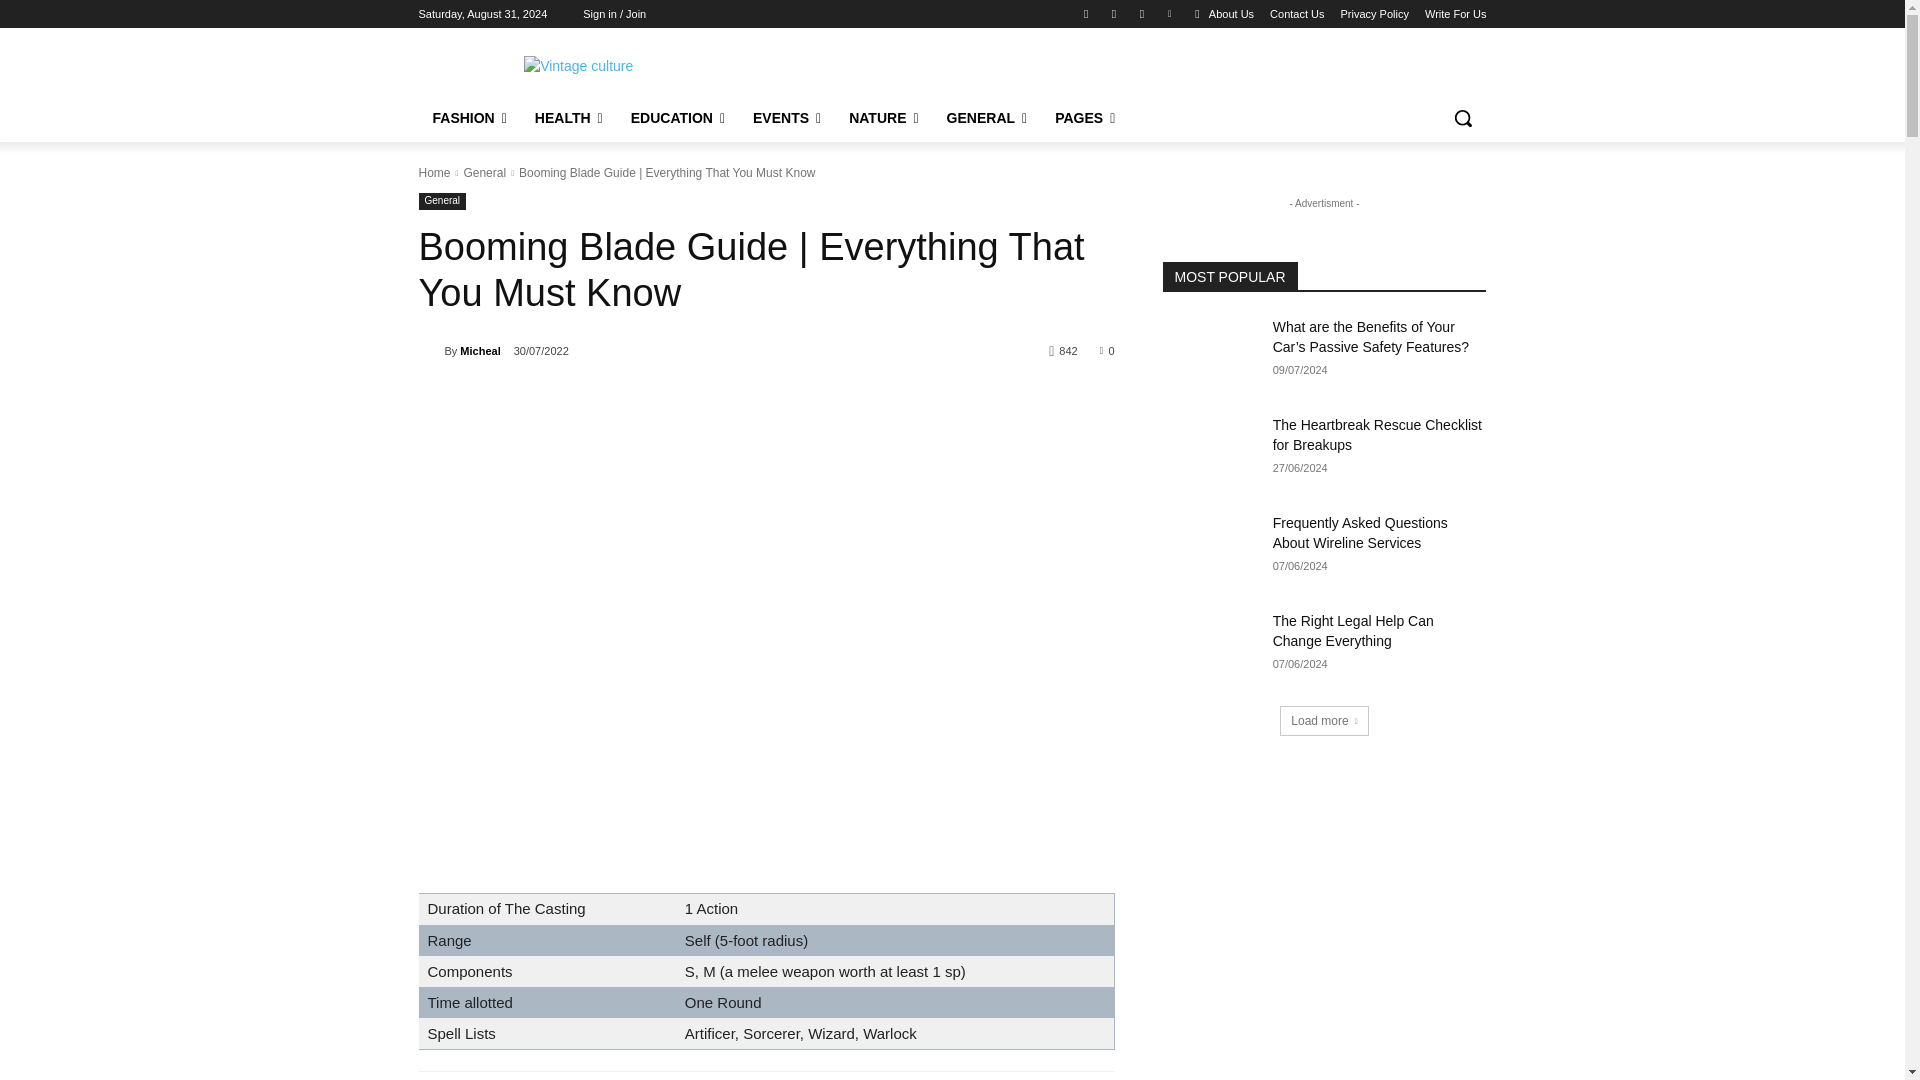  Describe the element at coordinates (1296, 14) in the screenshot. I see `Contact Us` at that location.